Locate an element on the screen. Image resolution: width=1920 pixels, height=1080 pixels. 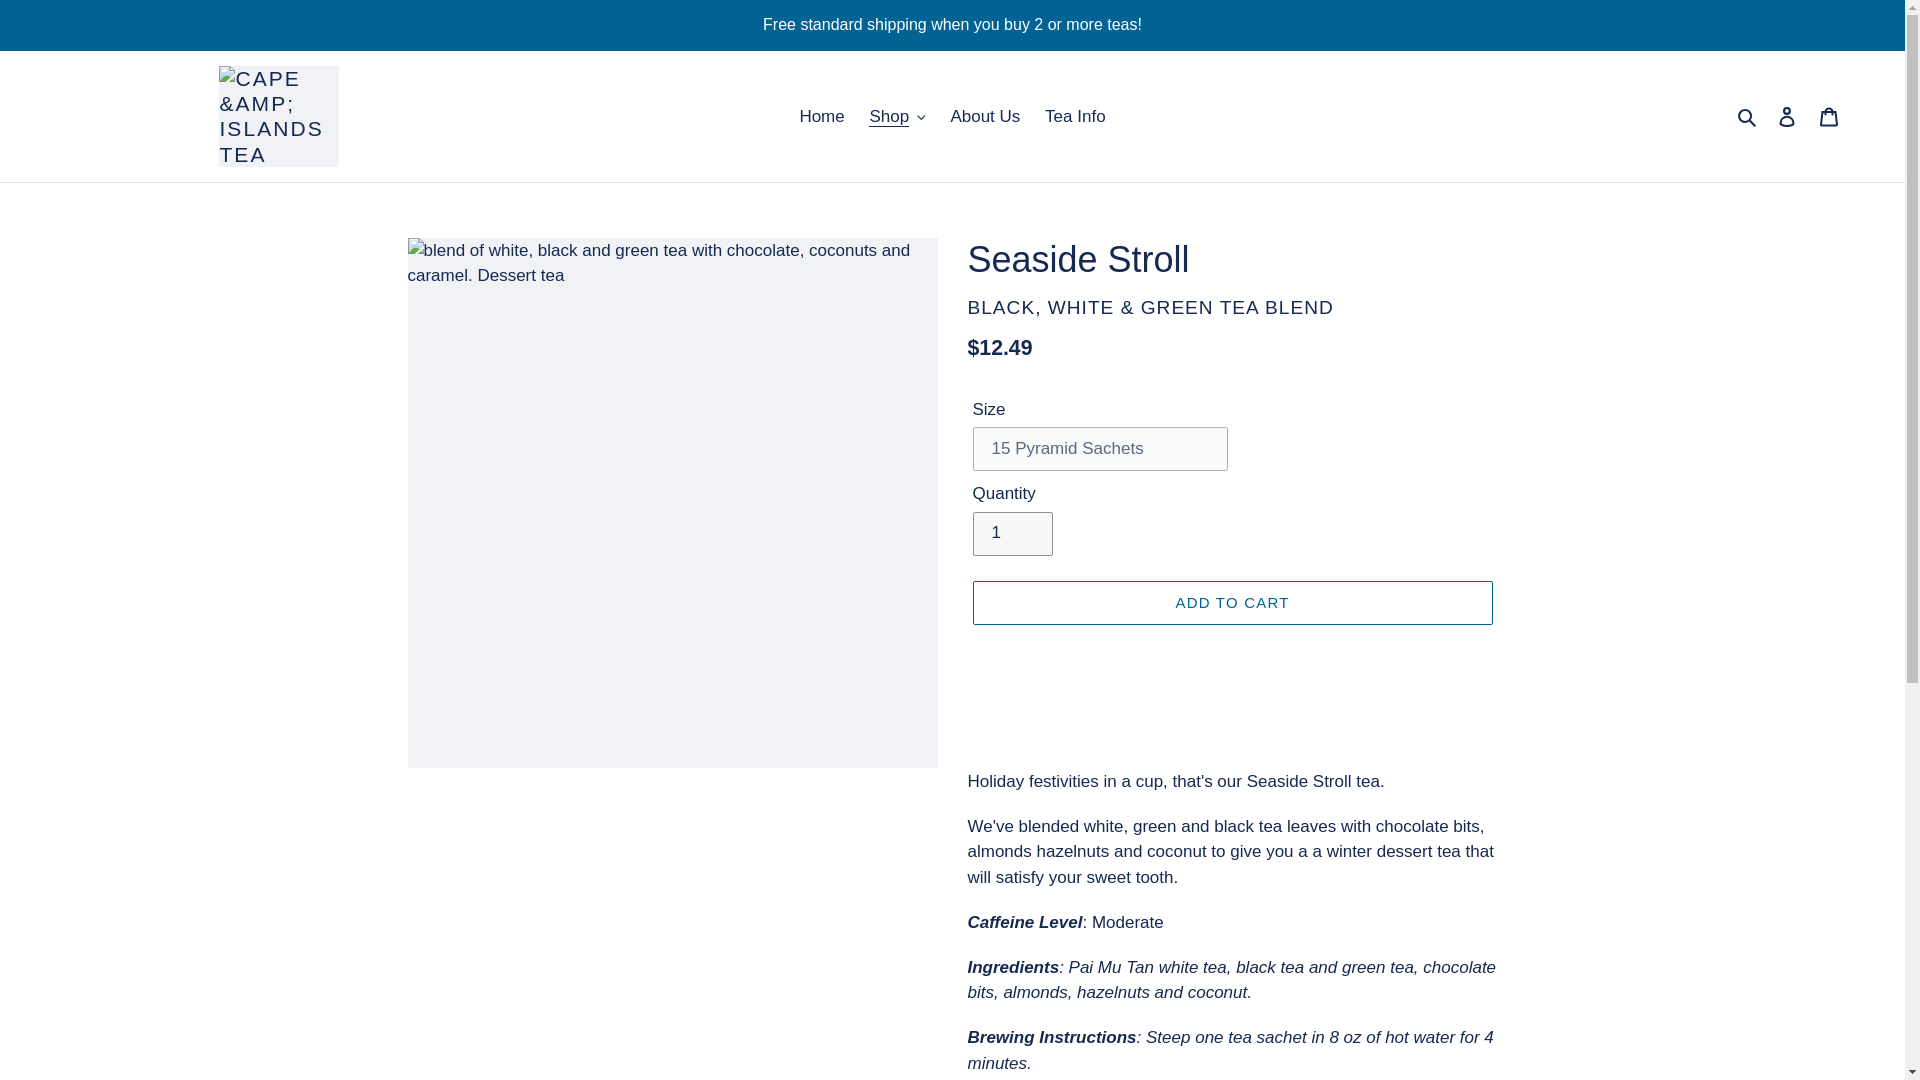
About Us is located at coordinates (984, 116).